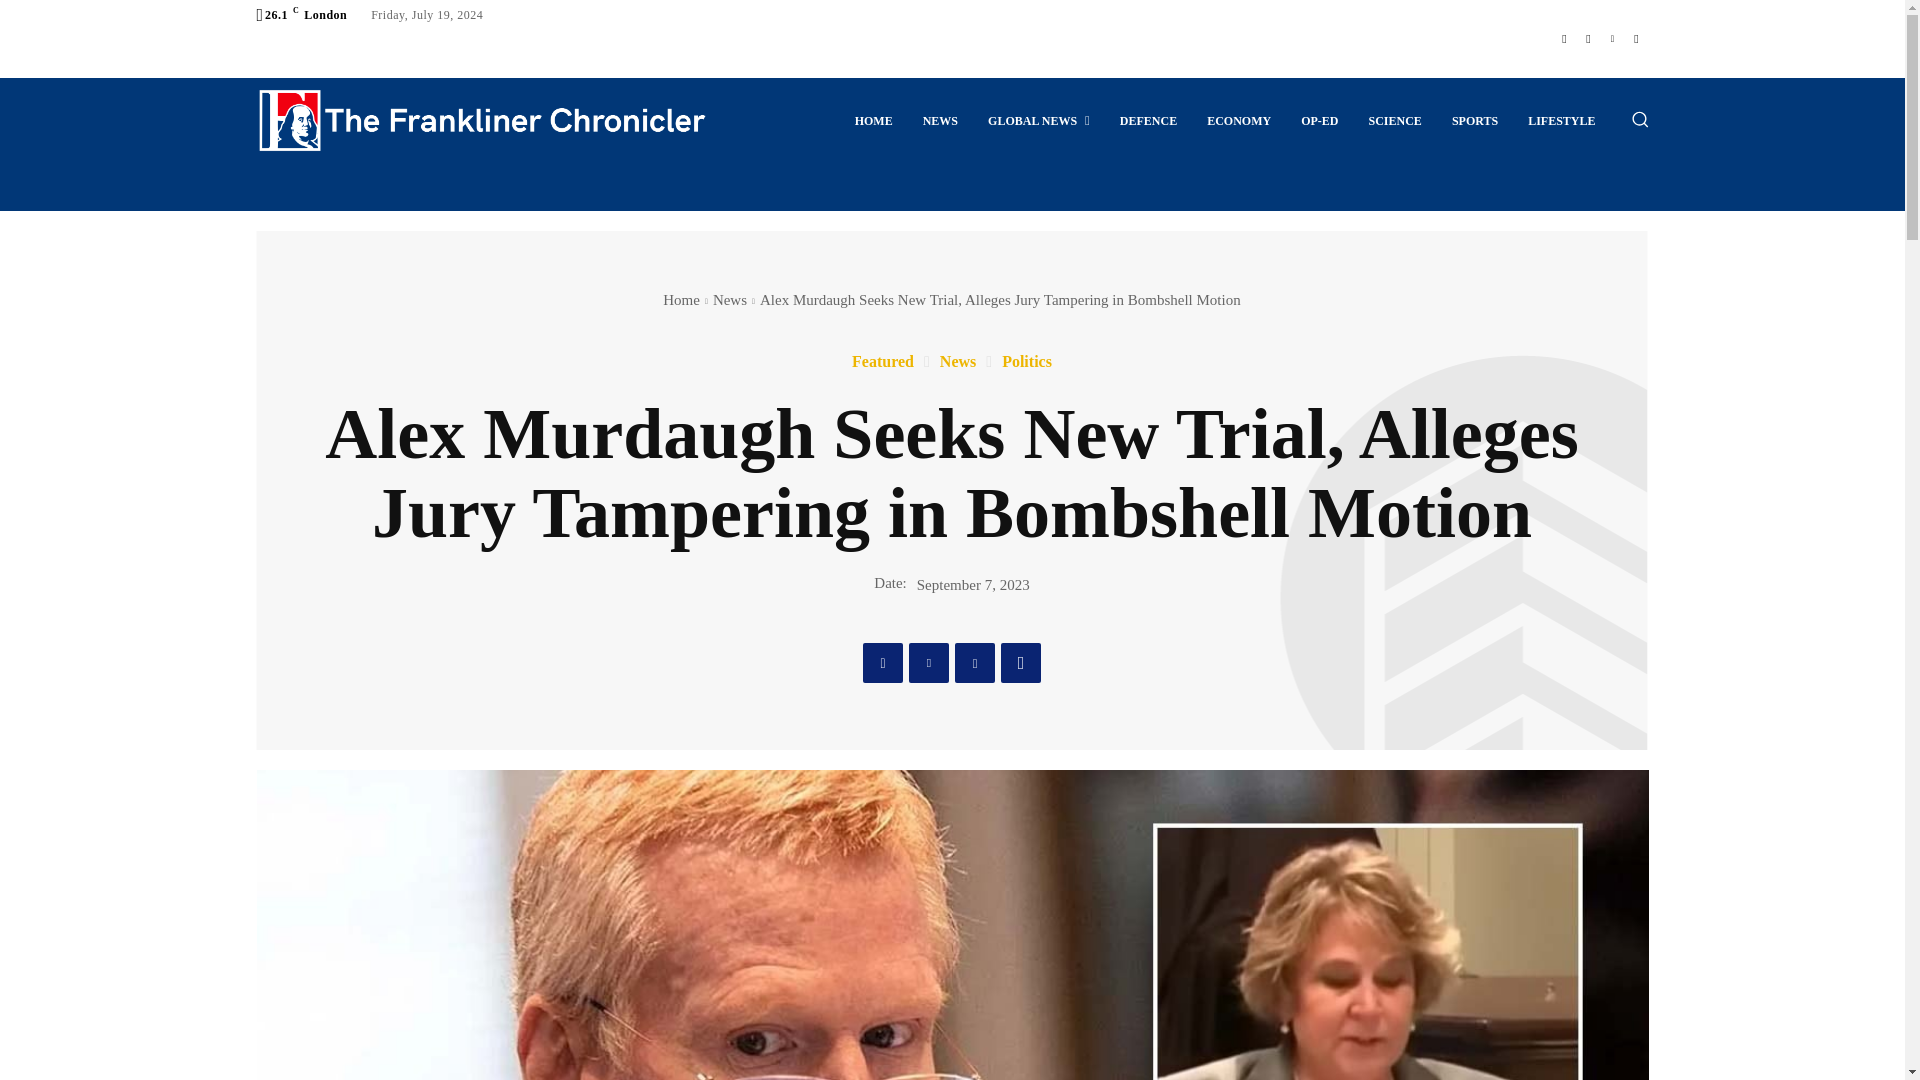  I want to click on WhatsApp, so click(1020, 662).